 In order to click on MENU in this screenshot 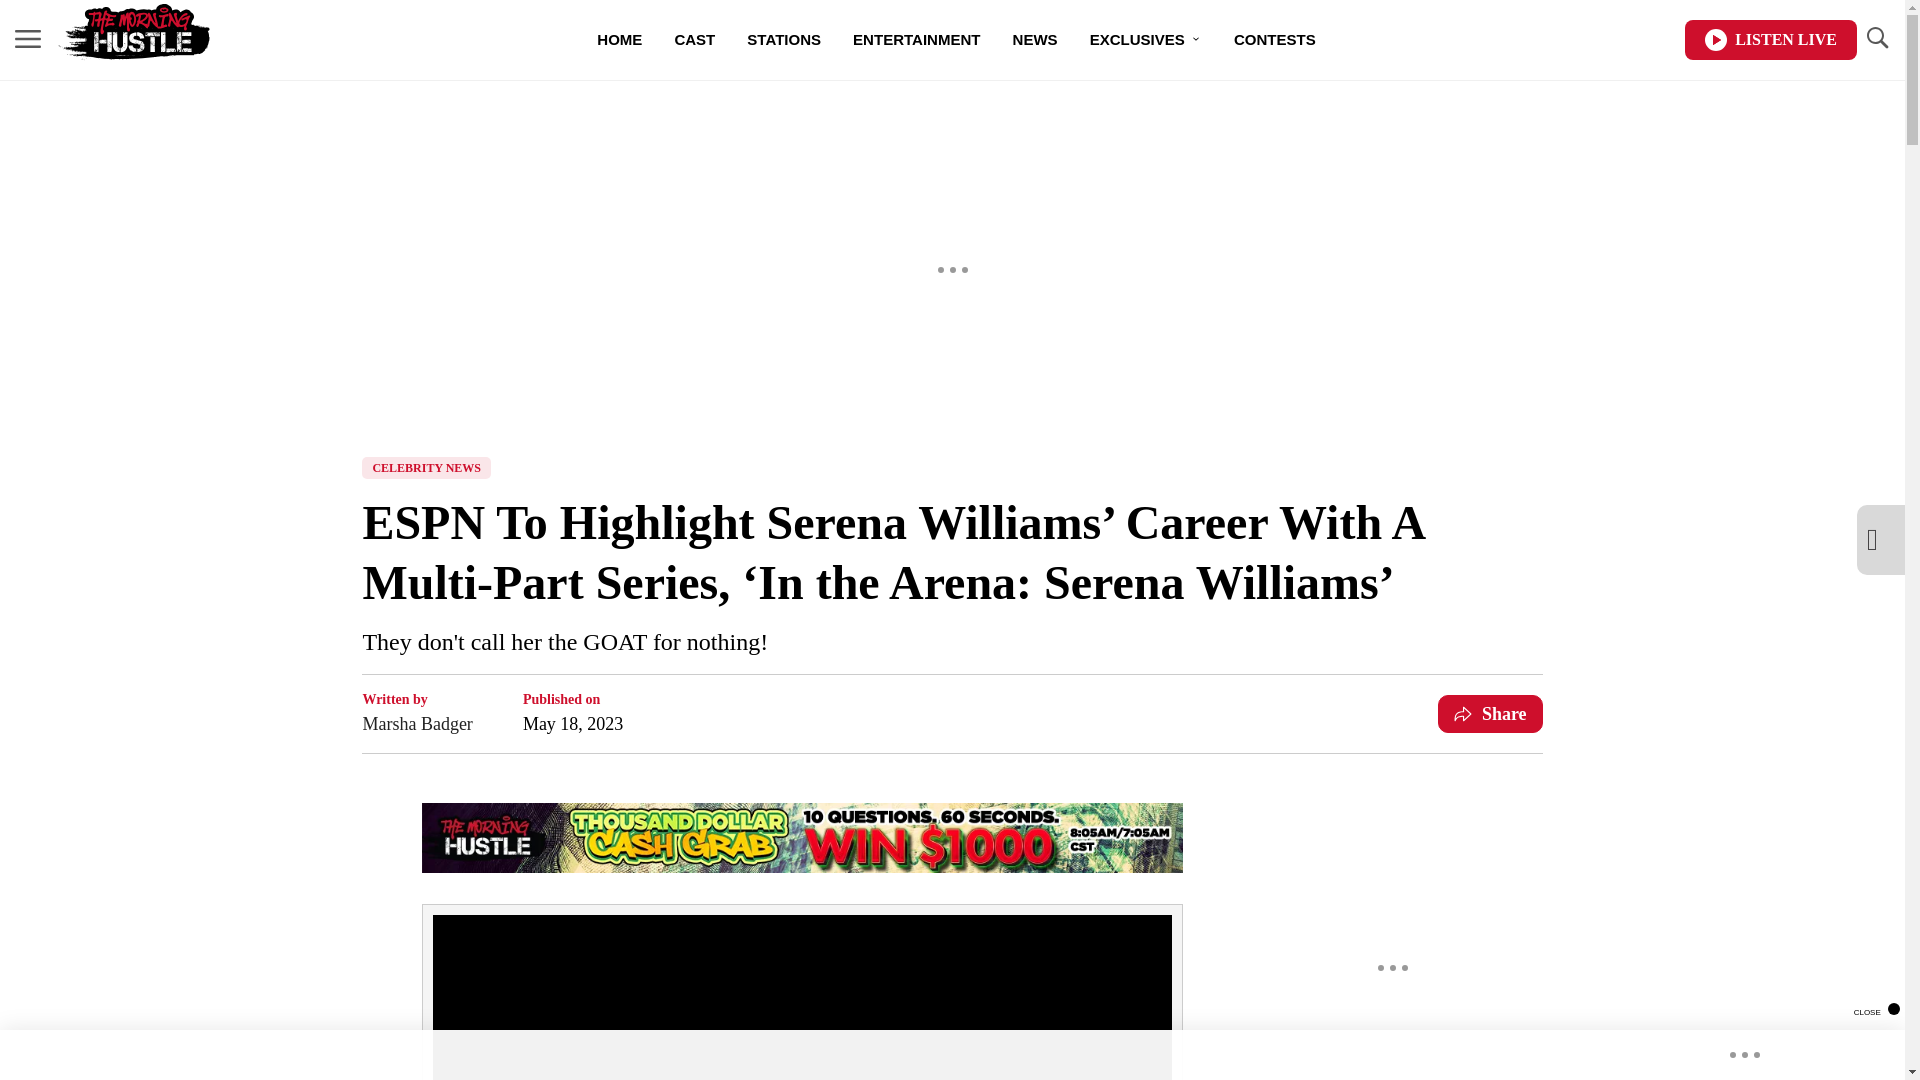, I will do `click(28, 40)`.